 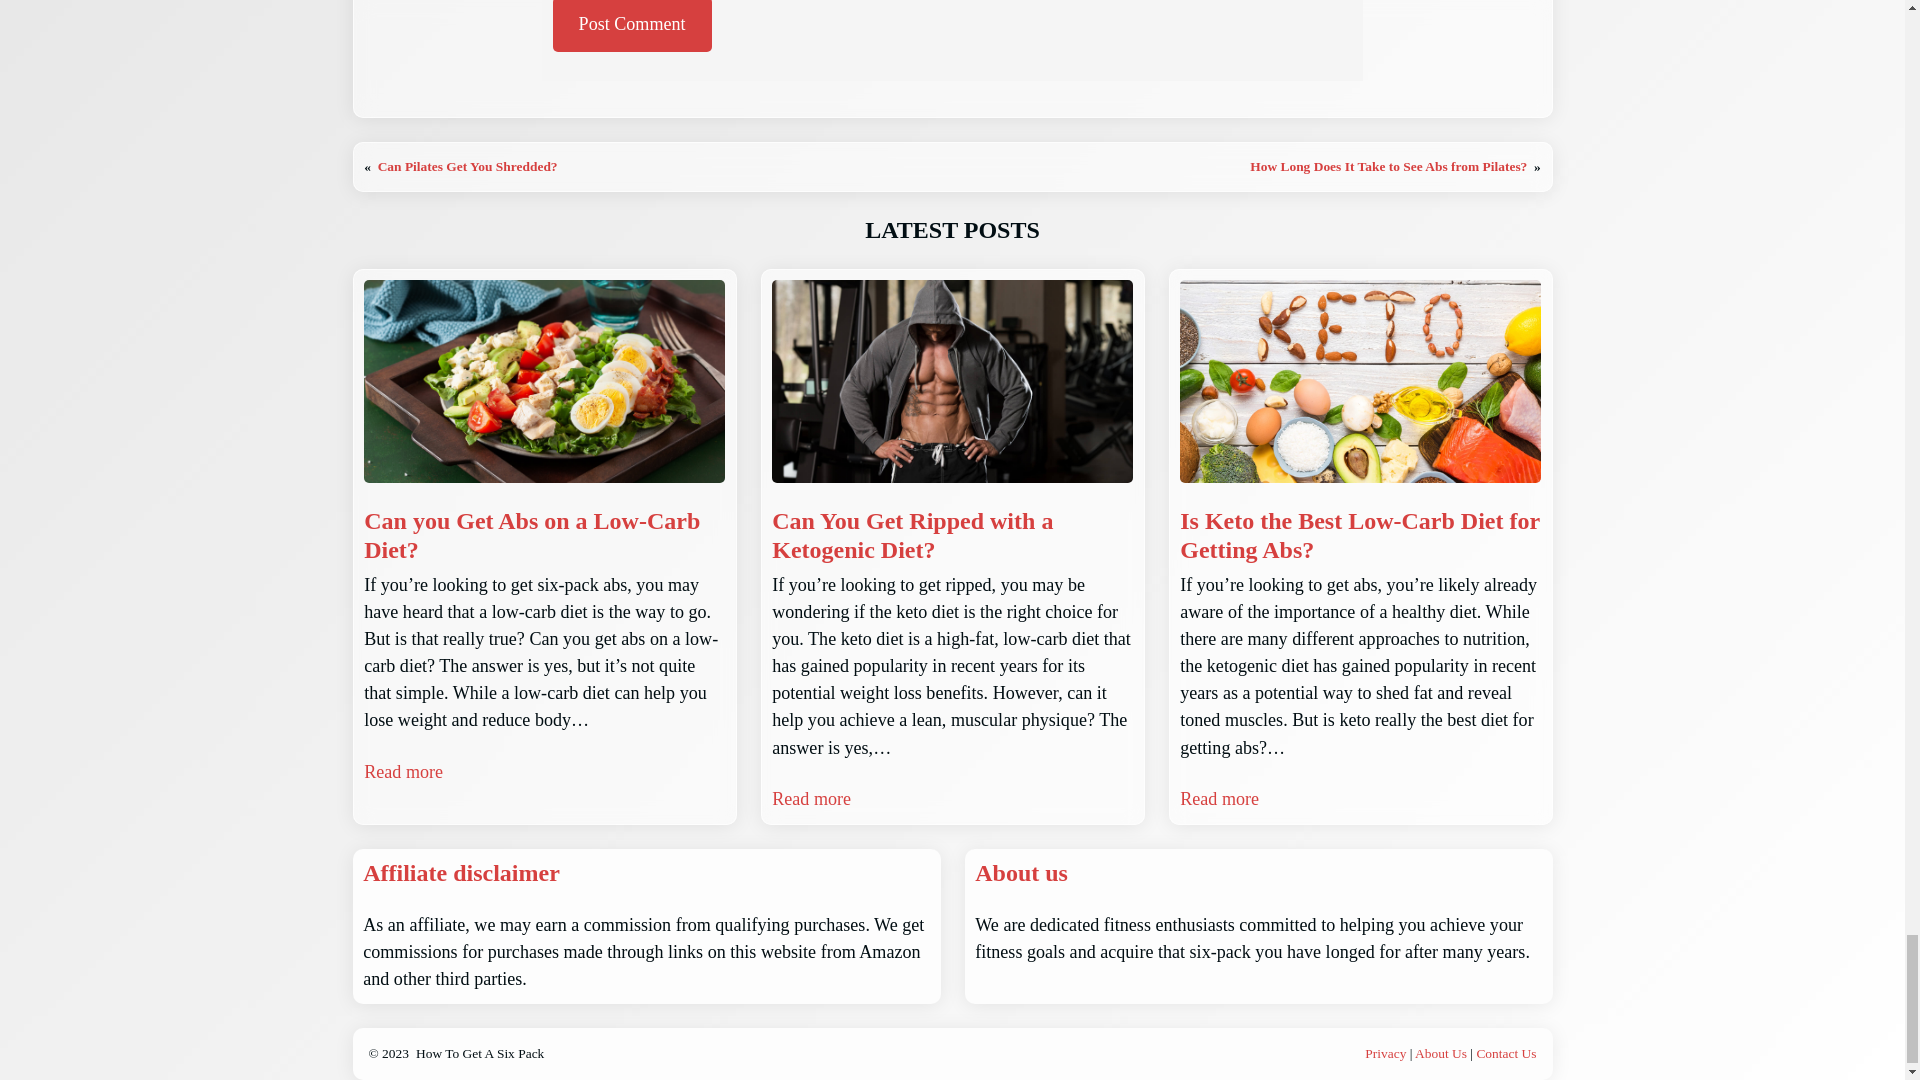 What do you see at coordinates (1440, 1053) in the screenshot?
I see `About Us` at bounding box center [1440, 1053].